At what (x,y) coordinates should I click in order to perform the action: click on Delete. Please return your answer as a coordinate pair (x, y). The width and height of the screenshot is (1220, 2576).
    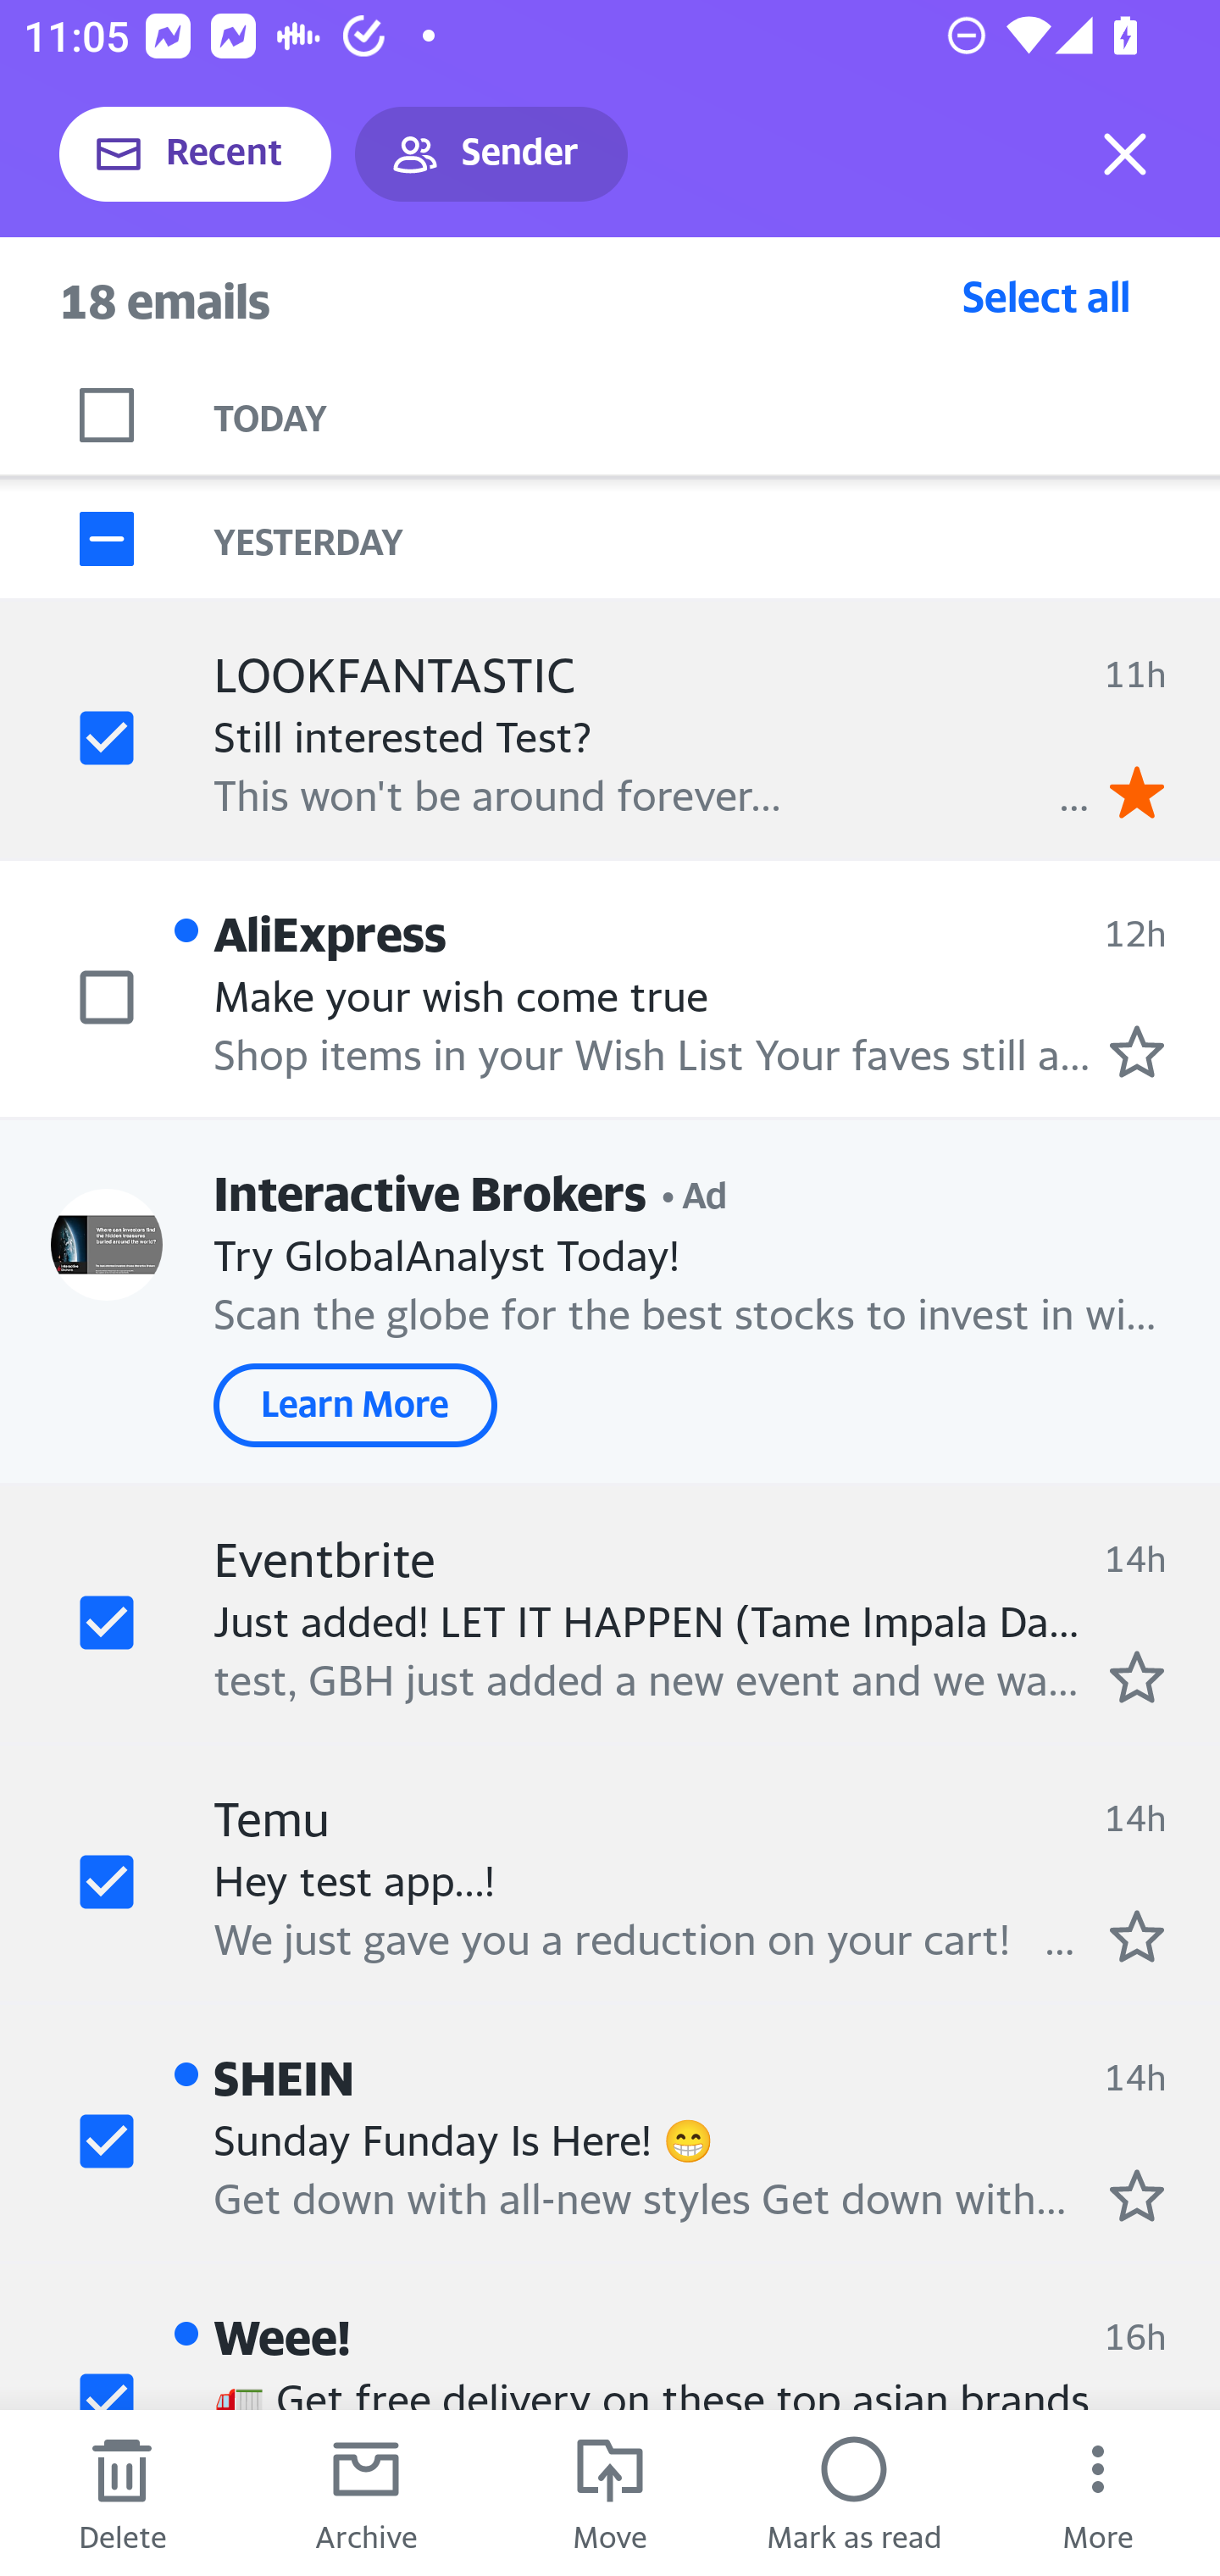
    Looking at the image, I should click on (122, 2493).